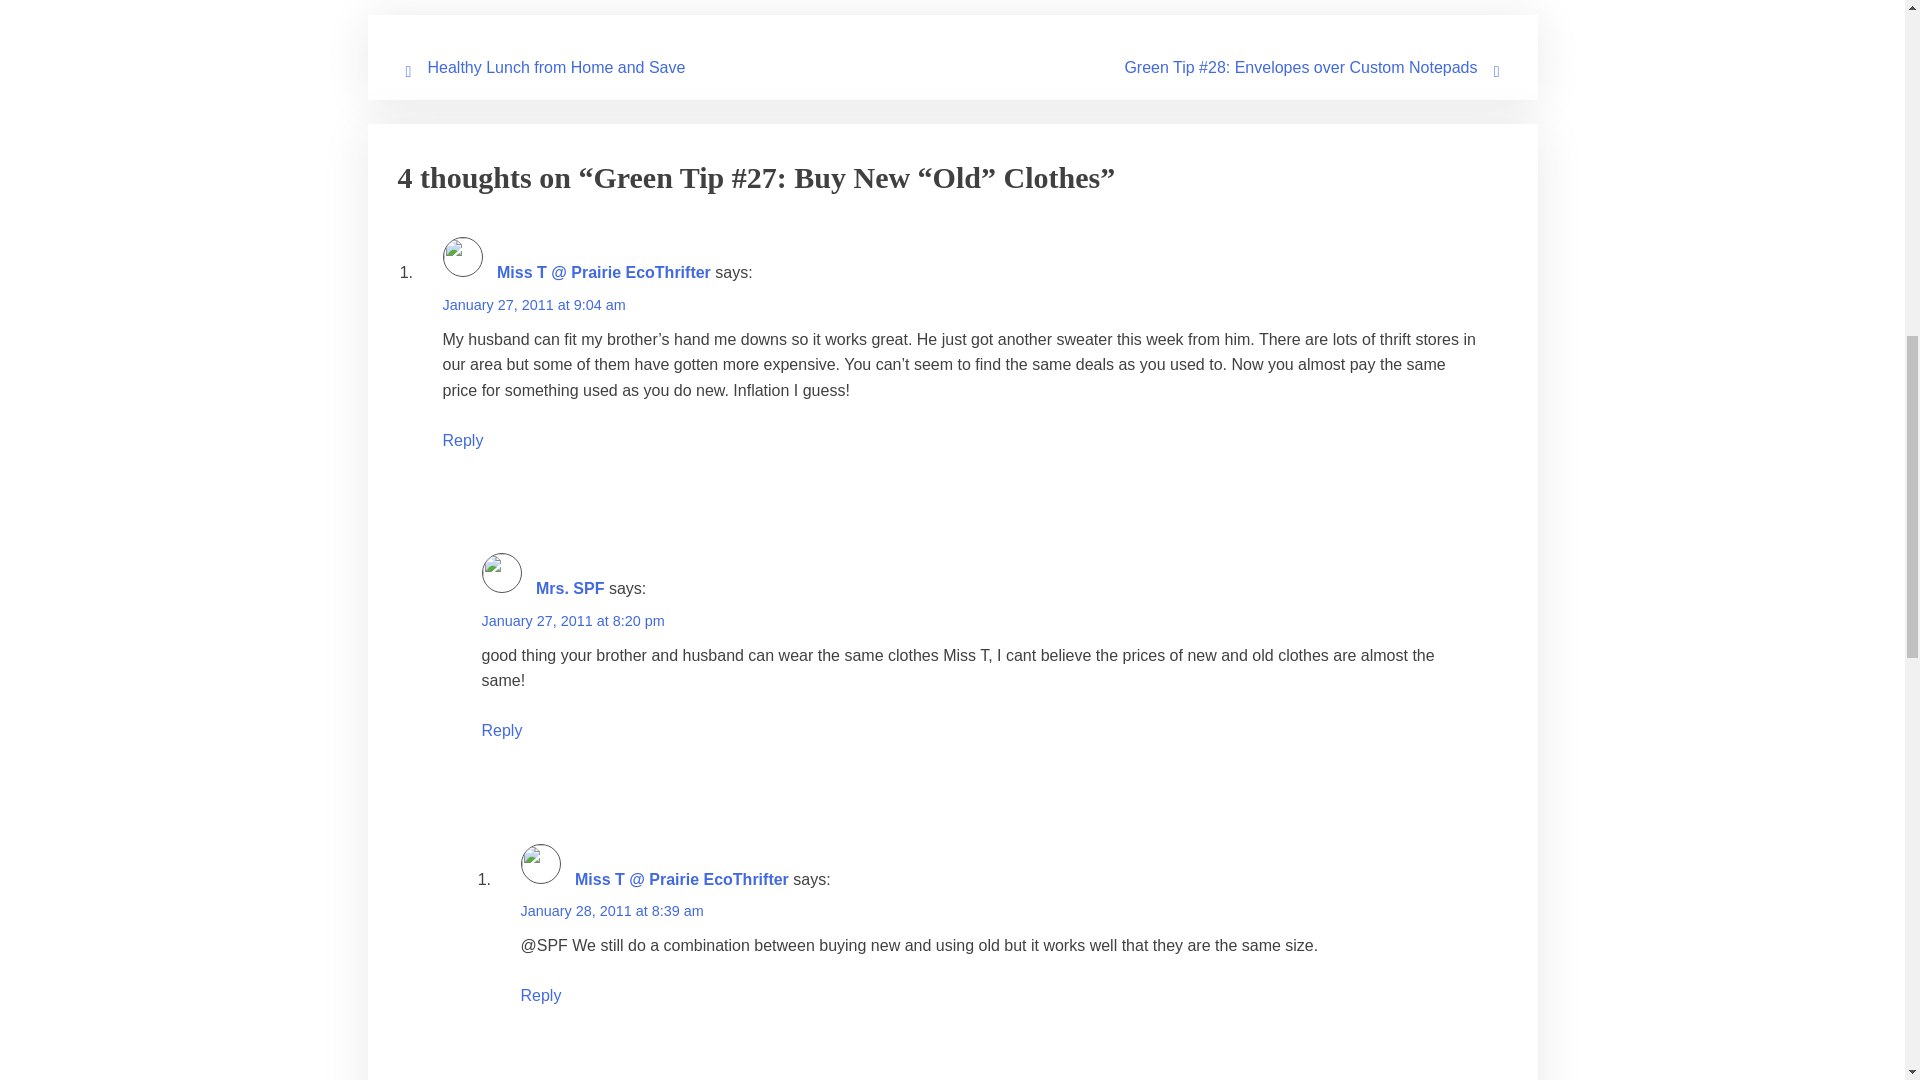  Describe the element at coordinates (570, 588) in the screenshot. I see `Mrs. SPF` at that location.